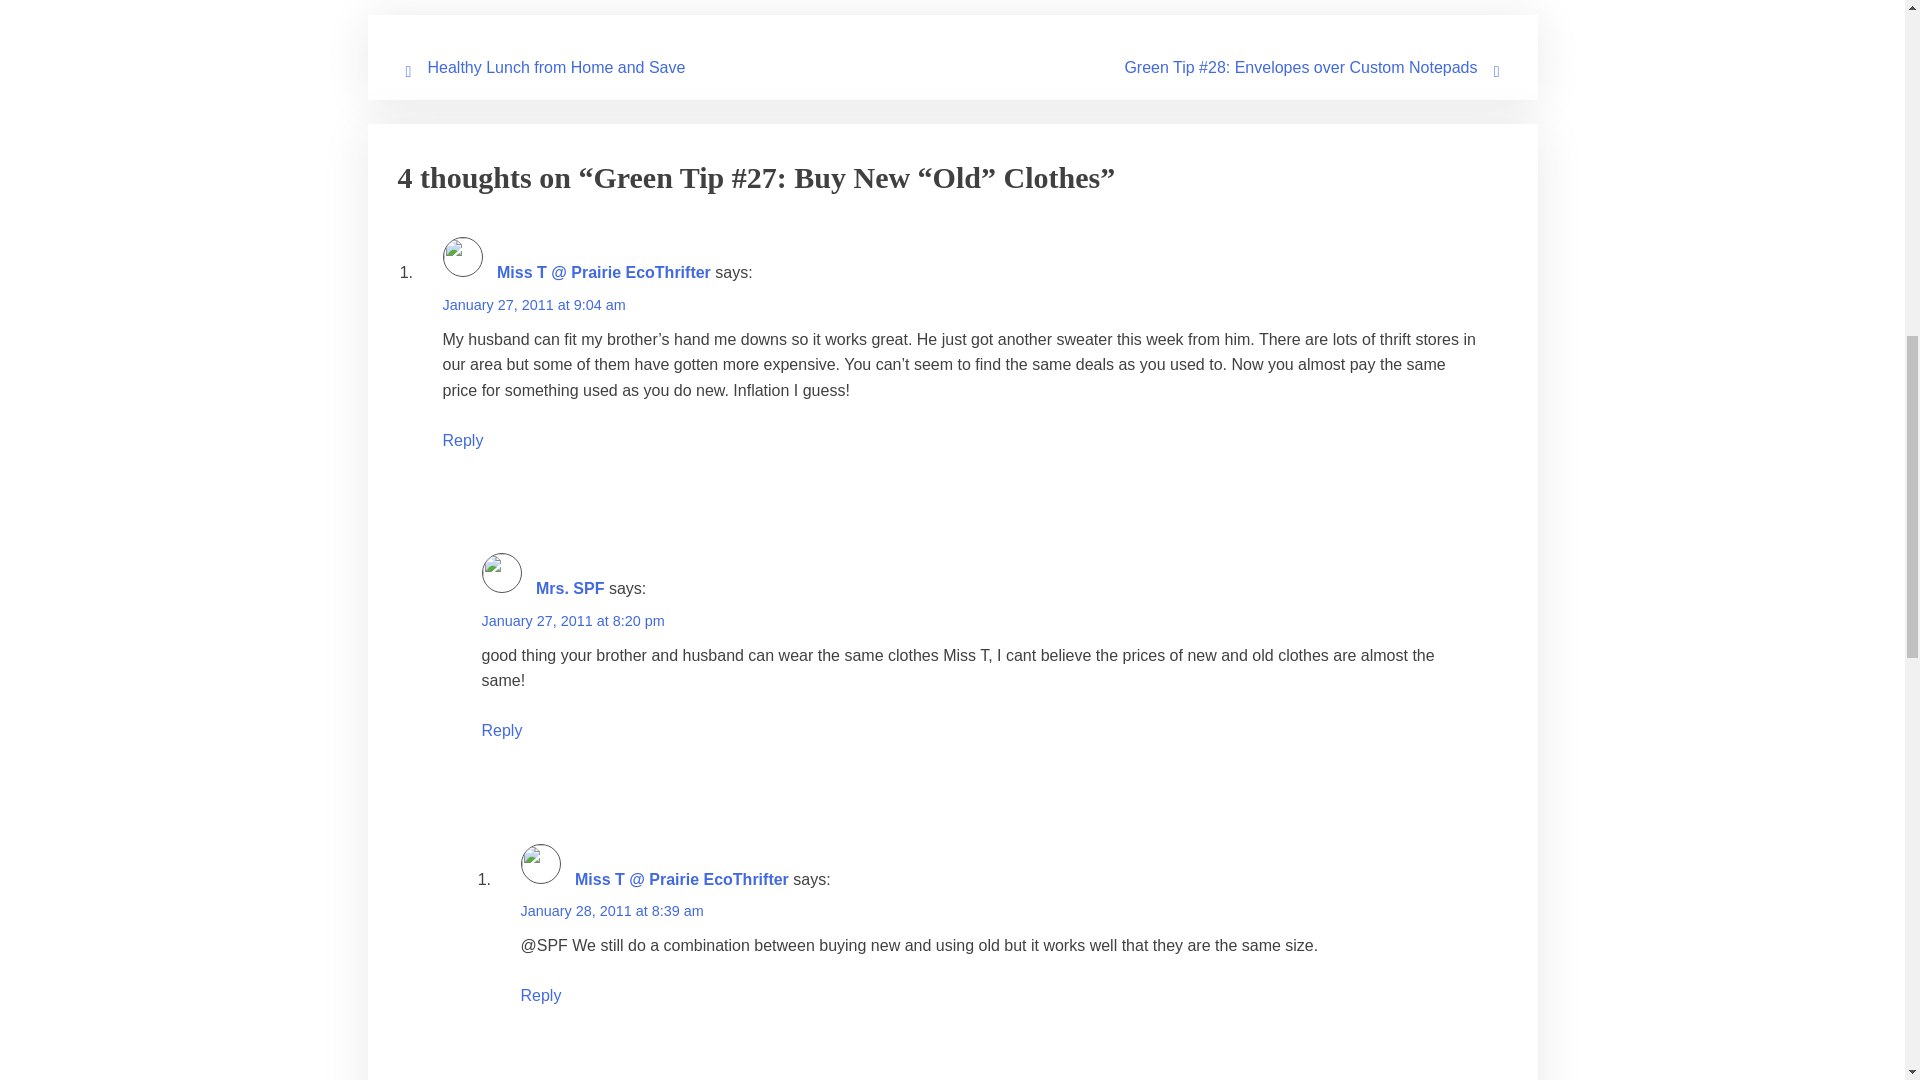  Describe the element at coordinates (570, 588) in the screenshot. I see `Mrs. SPF` at that location.